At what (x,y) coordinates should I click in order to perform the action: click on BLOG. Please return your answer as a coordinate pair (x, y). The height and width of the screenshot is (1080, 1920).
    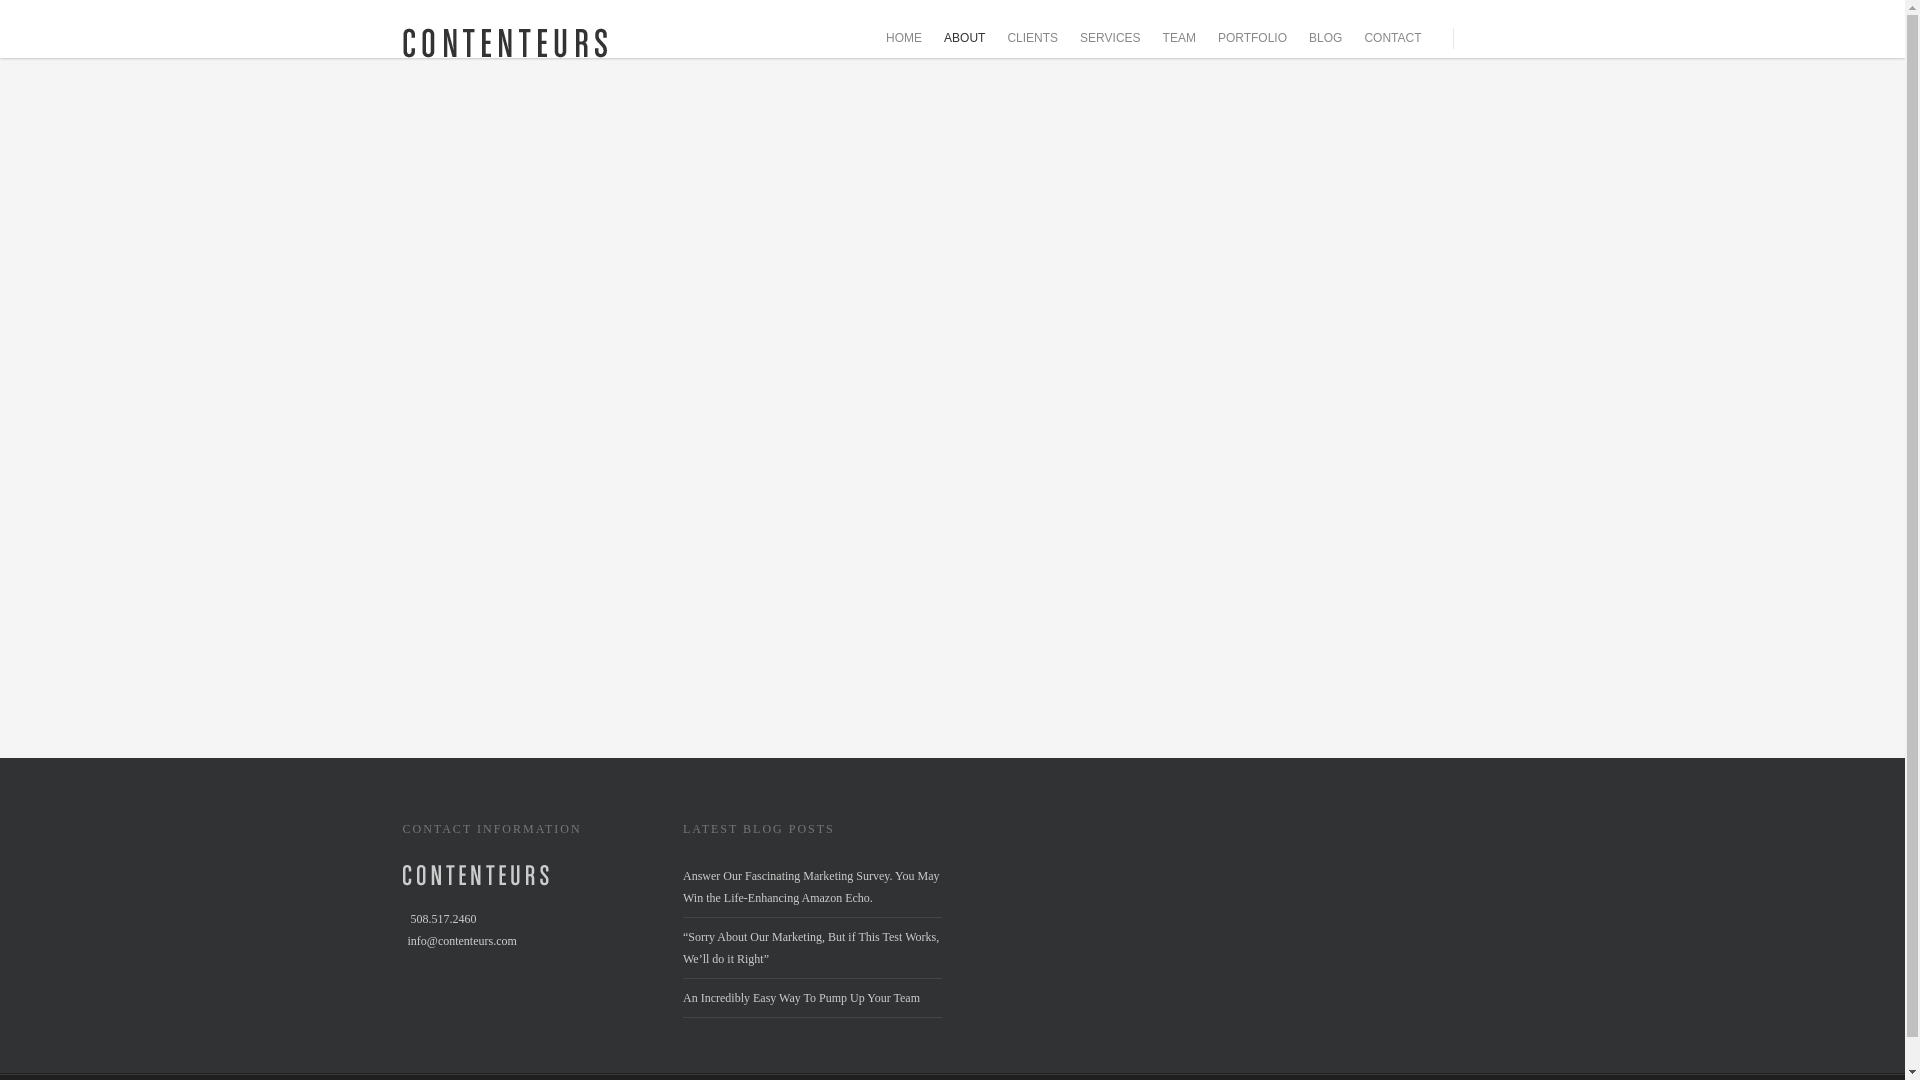
    Looking at the image, I should click on (1325, 38).